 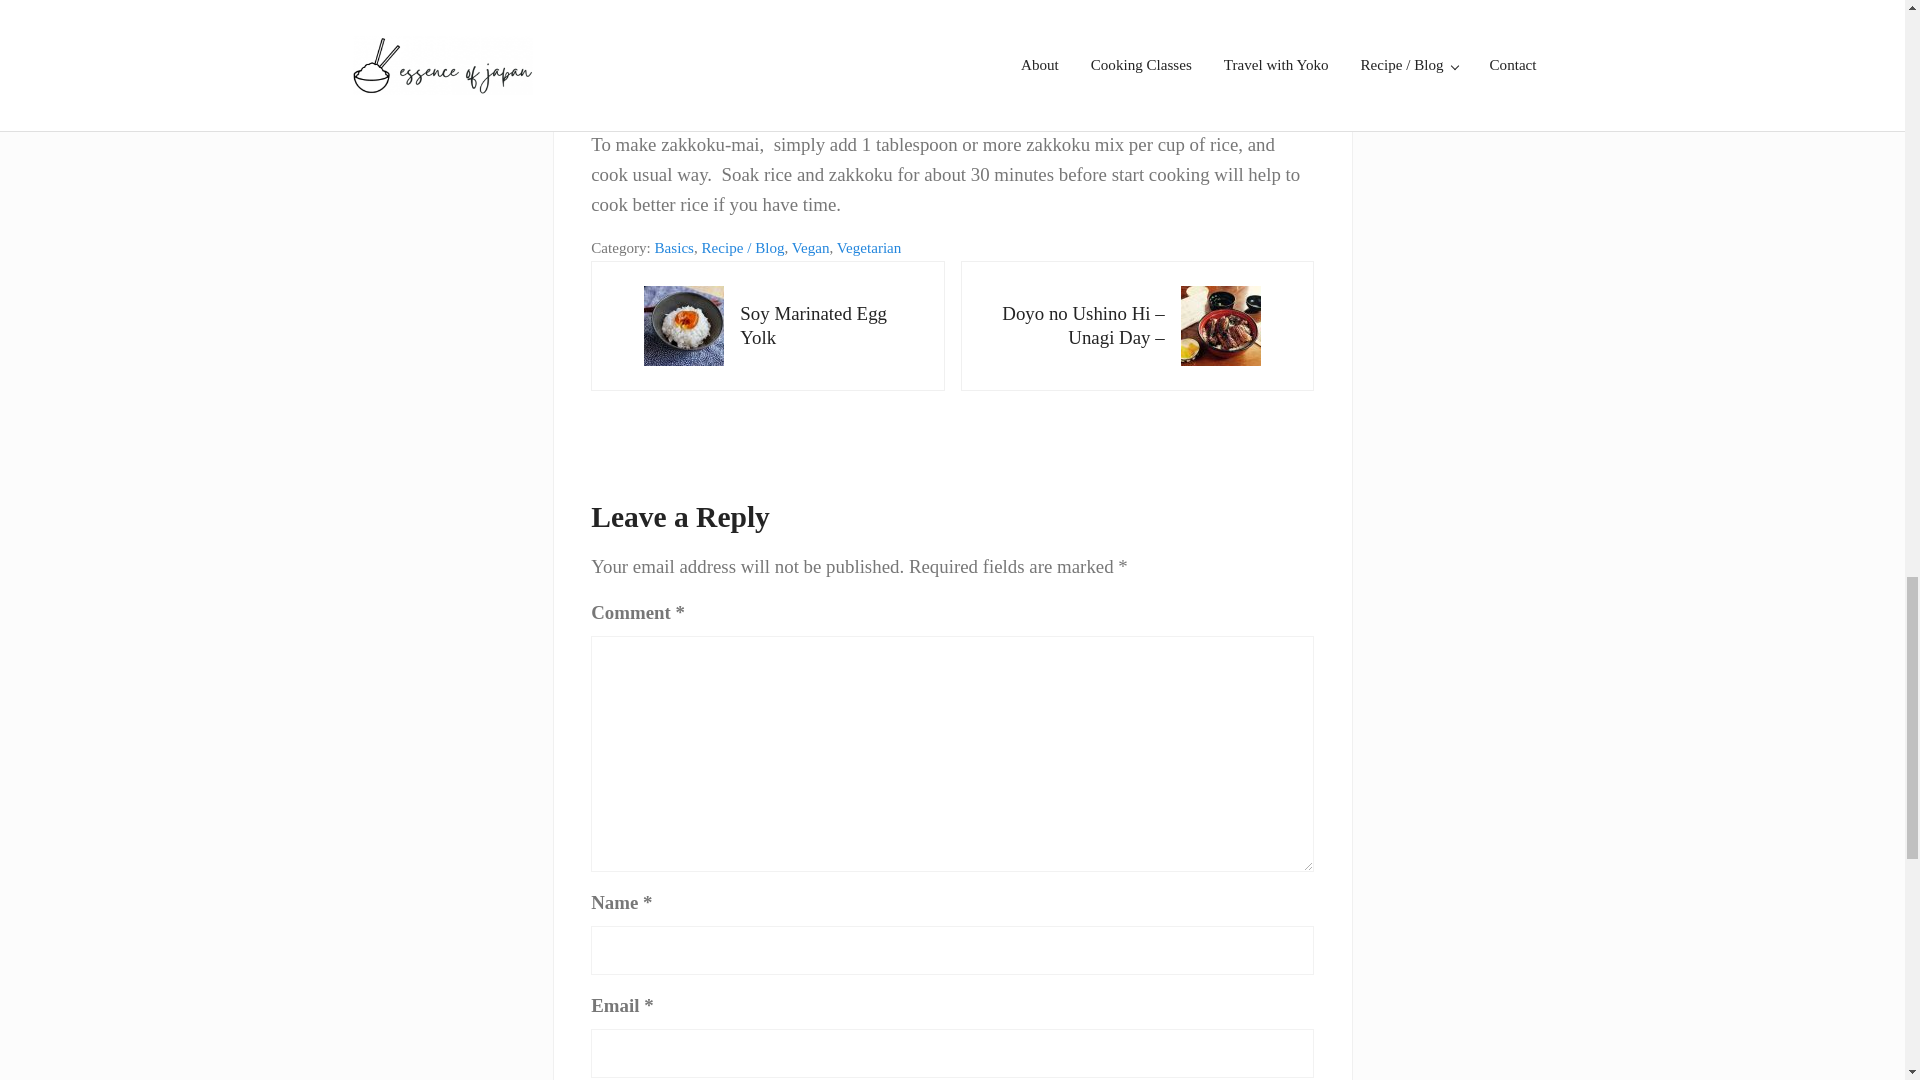 I want to click on Vegetarian, so click(x=870, y=247).